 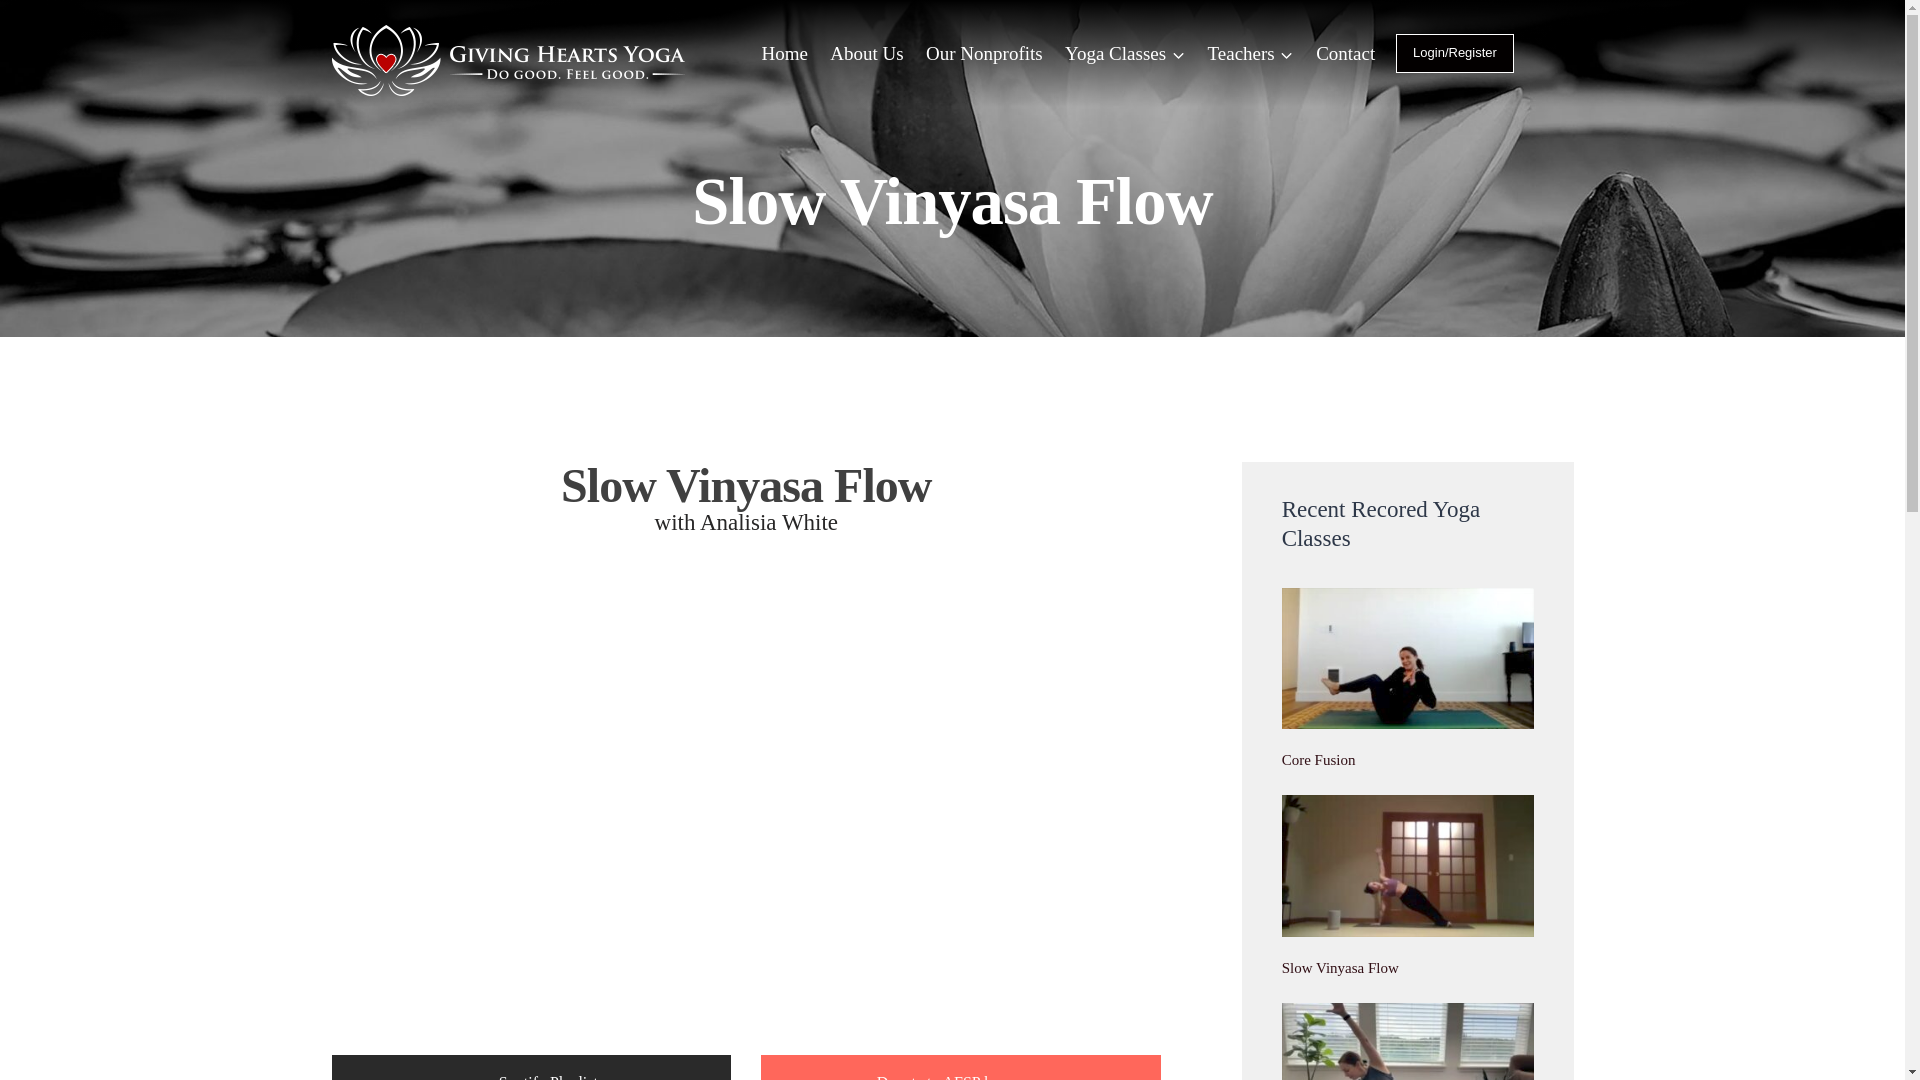 What do you see at coordinates (784, 53) in the screenshot?
I see `Home` at bounding box center [784, 53].